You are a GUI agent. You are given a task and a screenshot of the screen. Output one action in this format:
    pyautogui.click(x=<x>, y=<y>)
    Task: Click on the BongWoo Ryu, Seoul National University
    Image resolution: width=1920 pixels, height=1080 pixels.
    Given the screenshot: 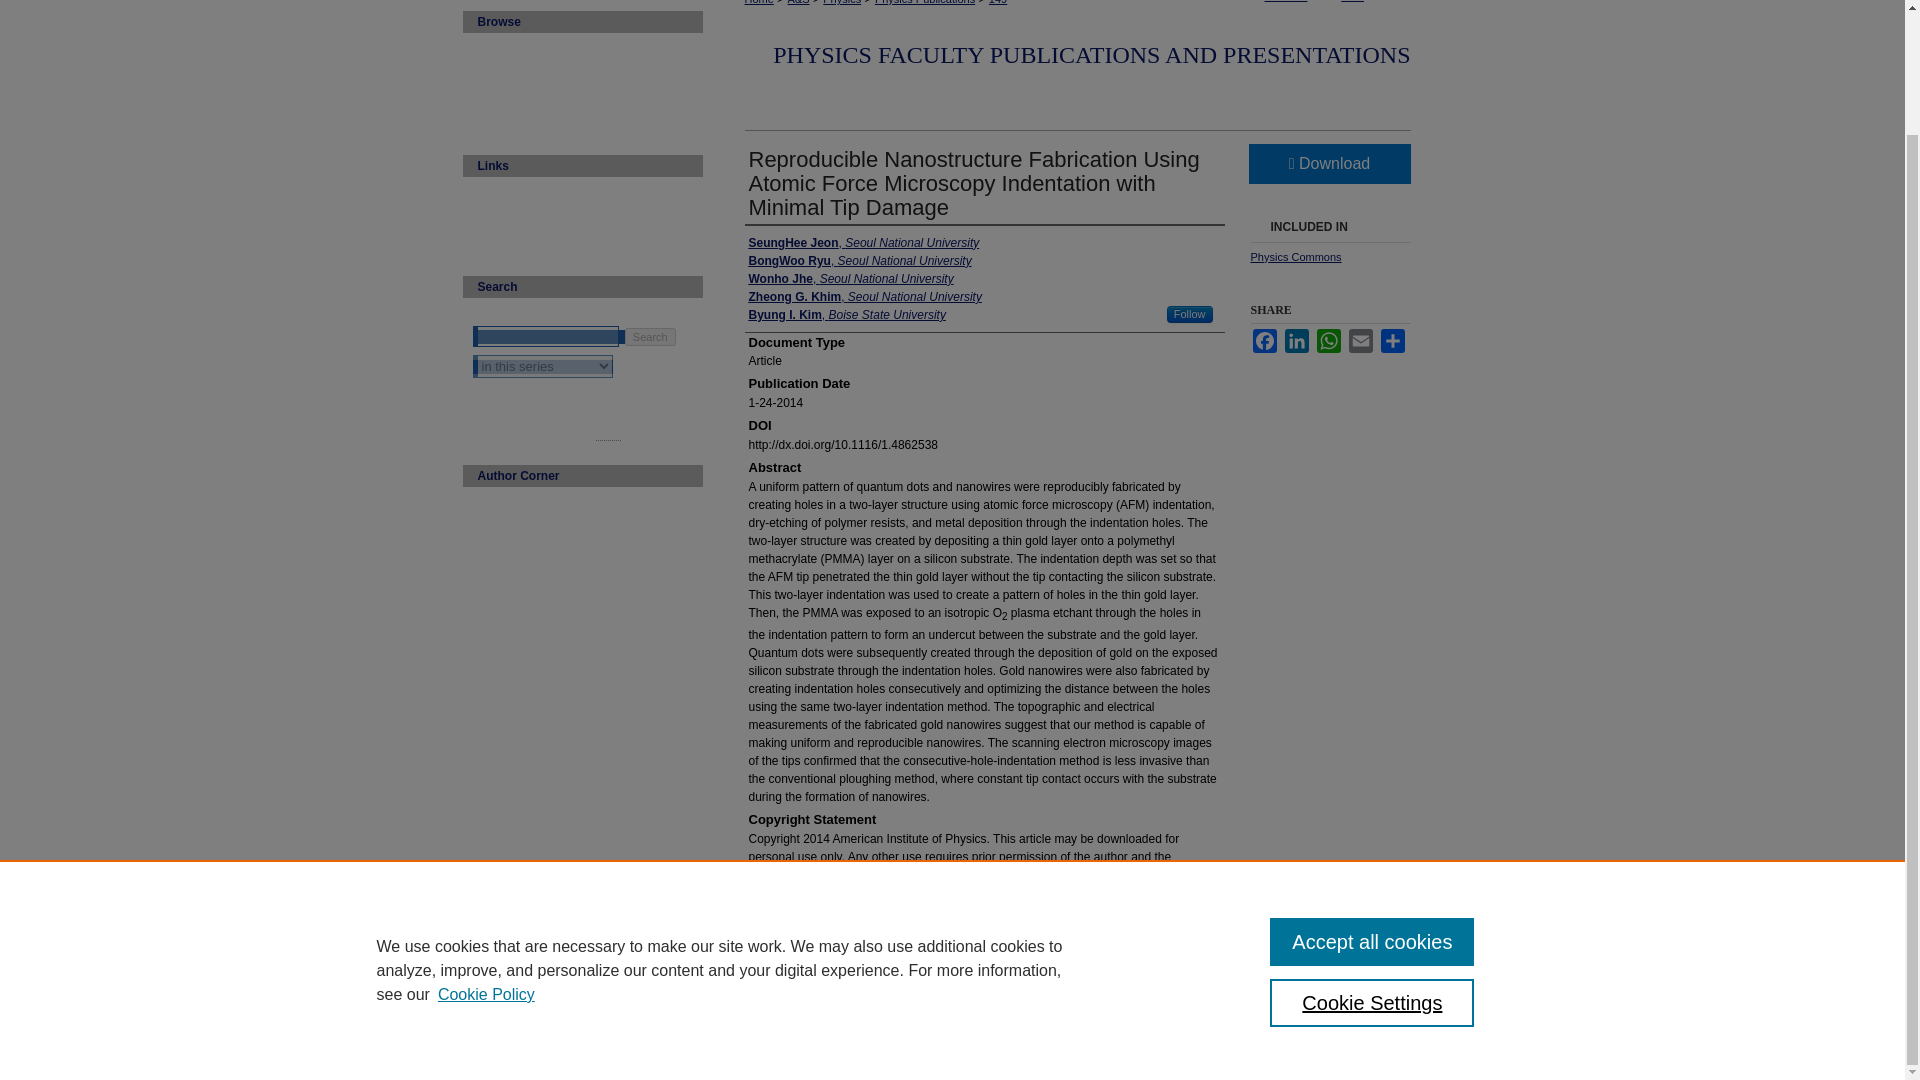 What is the action you would take?
    pyautogui.click(x=860, y=260)
    